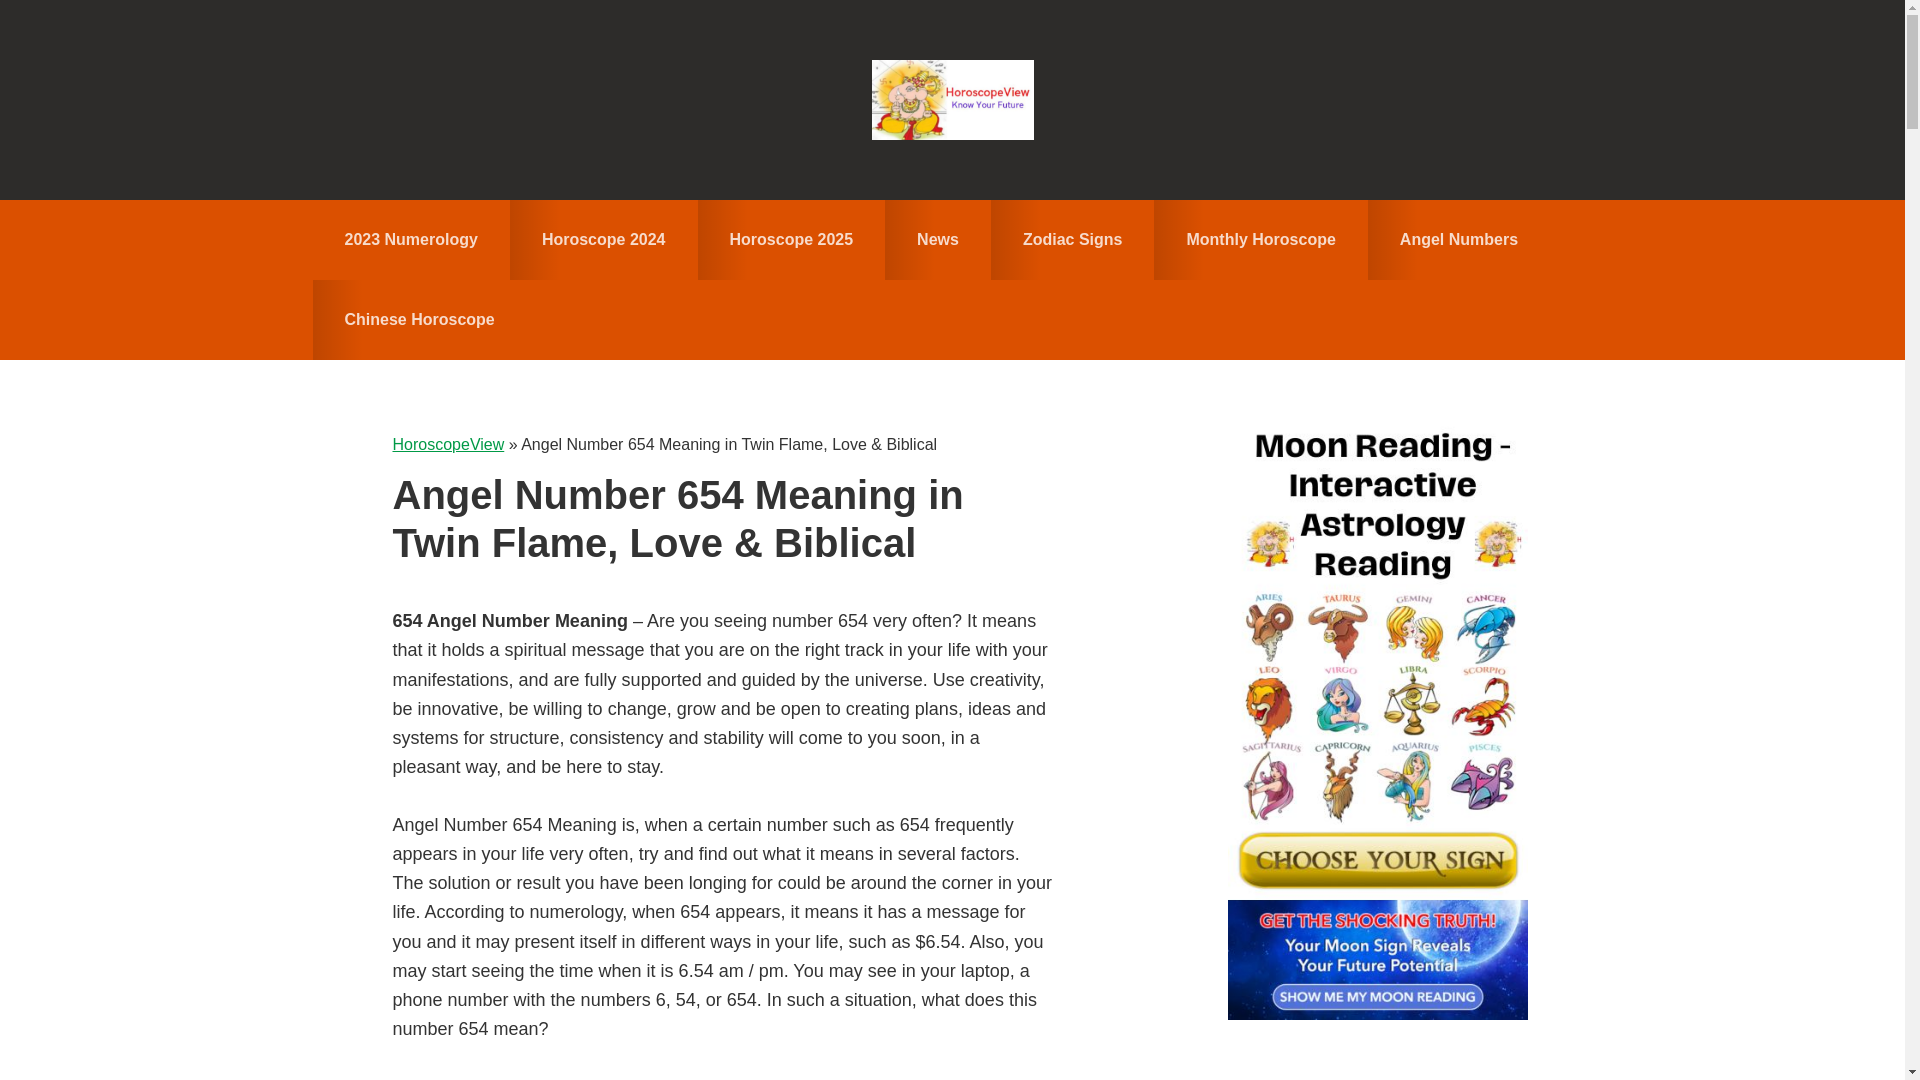 This screenshot has width=1920, height=1080. Describe the element at coordinates (938, 239) in the screenshot. I see `News` at that location.